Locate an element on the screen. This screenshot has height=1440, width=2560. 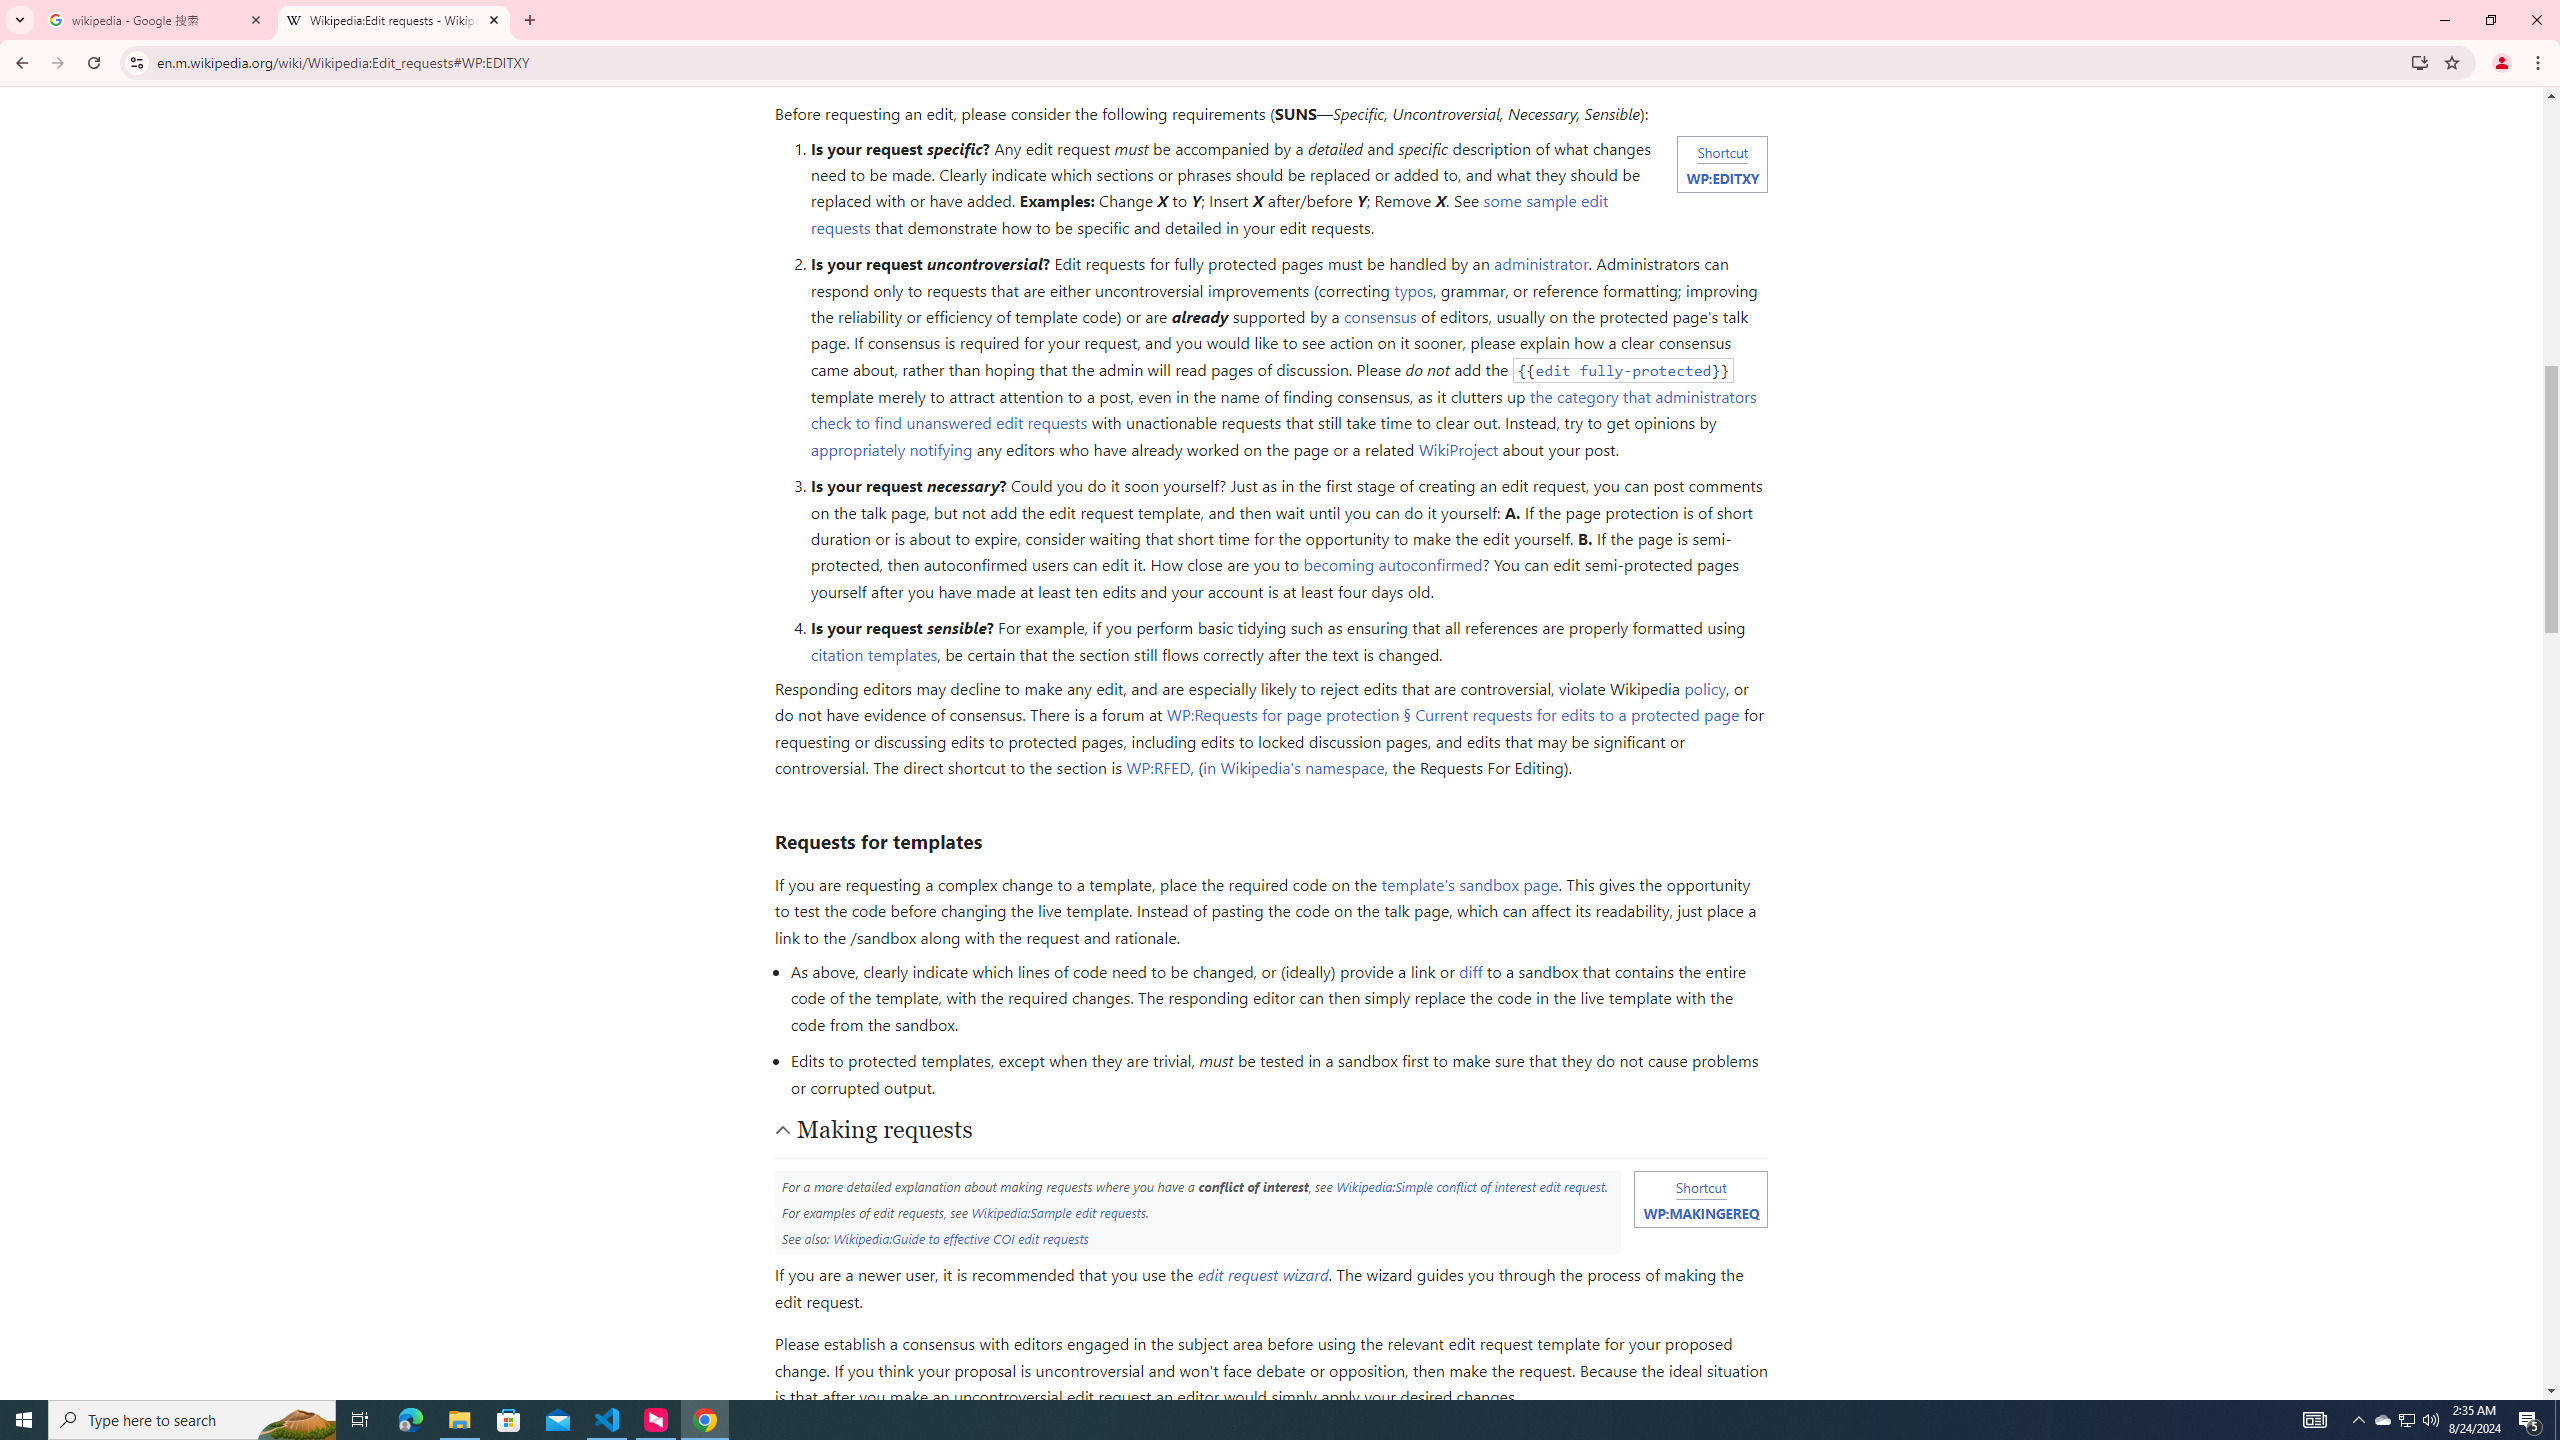
WikiProject is located at coordinates (1459, 448).